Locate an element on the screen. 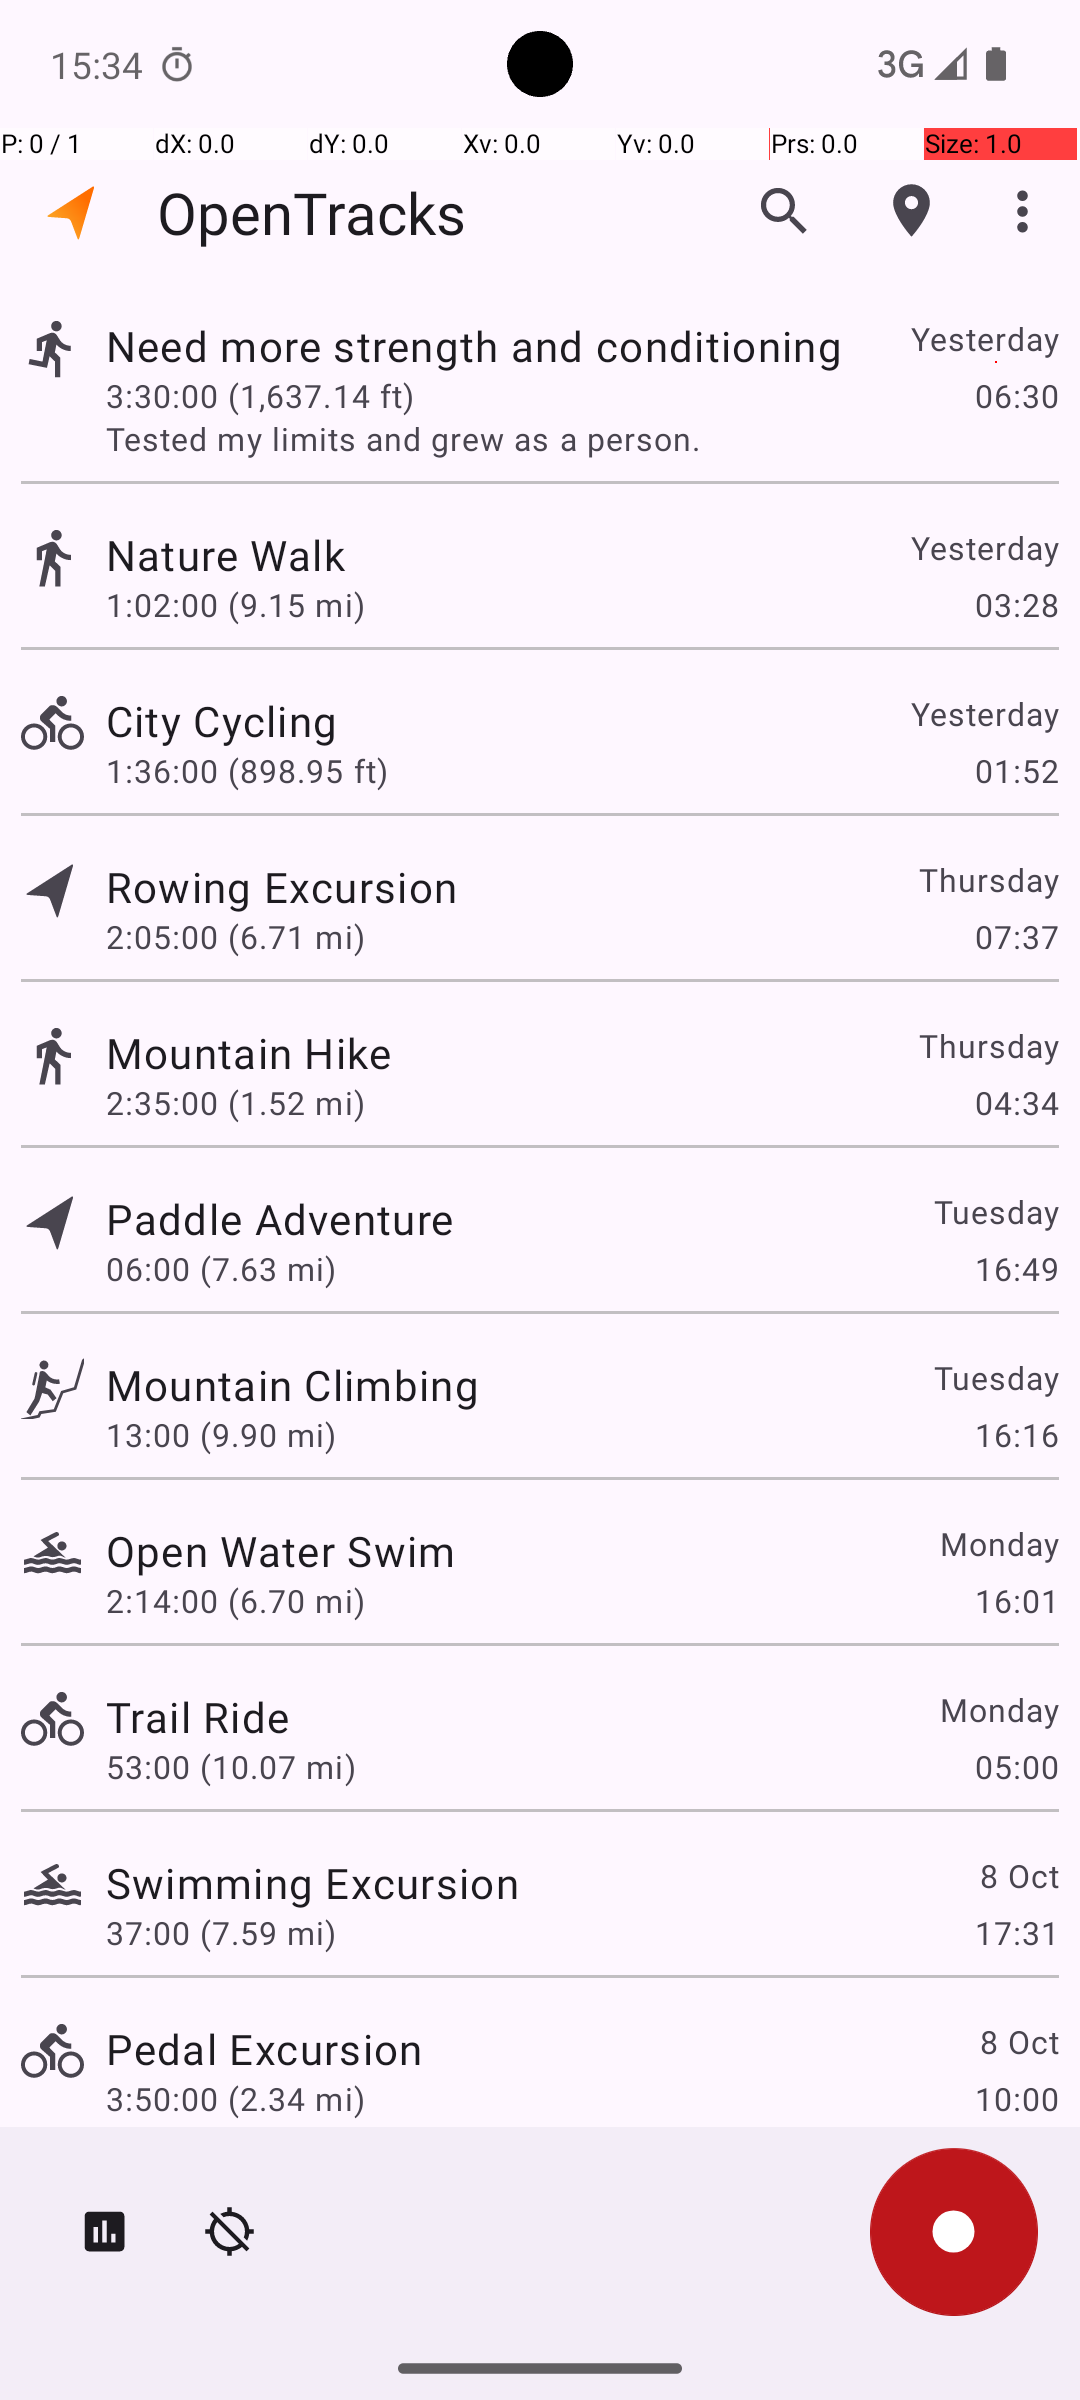 This screenshot has width=1080, height=2400. 17:31 is located at coordinates (1016, 1932).